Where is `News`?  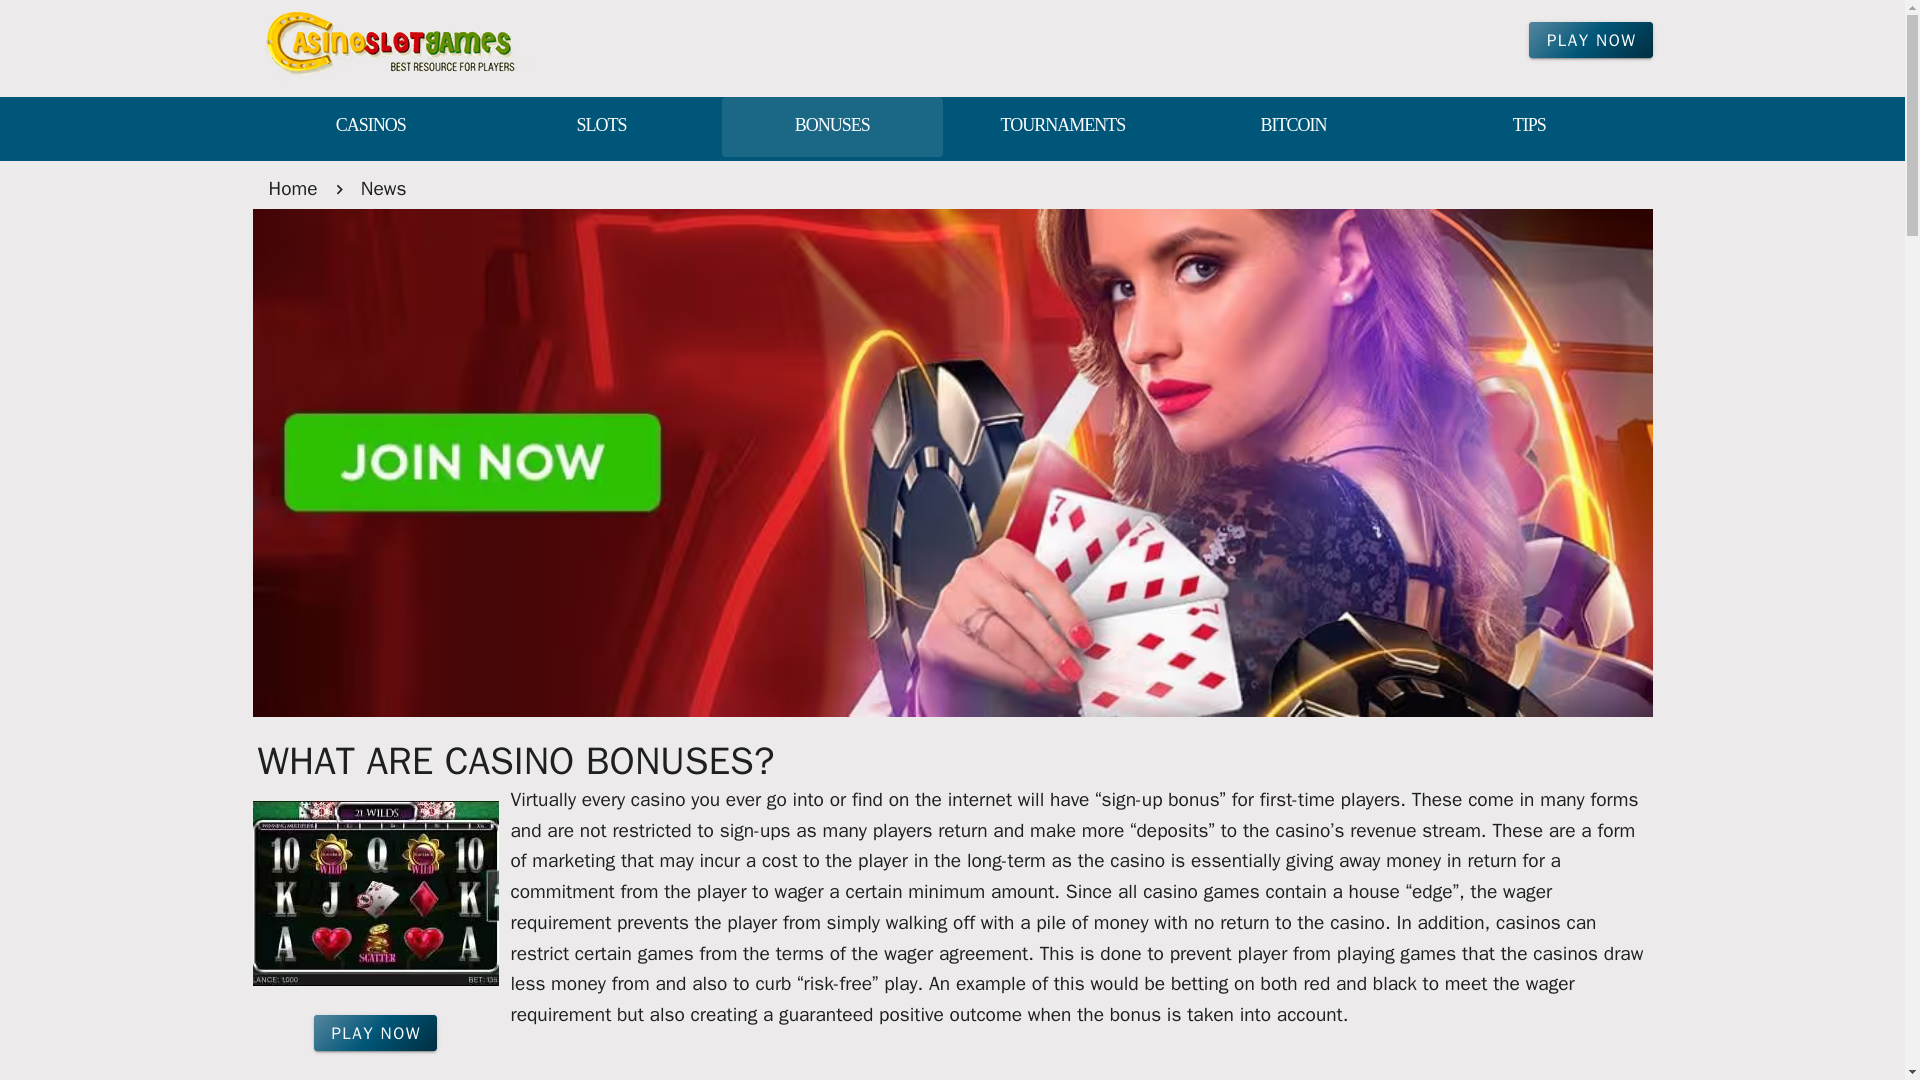
News is located at coordinates (384, 188).